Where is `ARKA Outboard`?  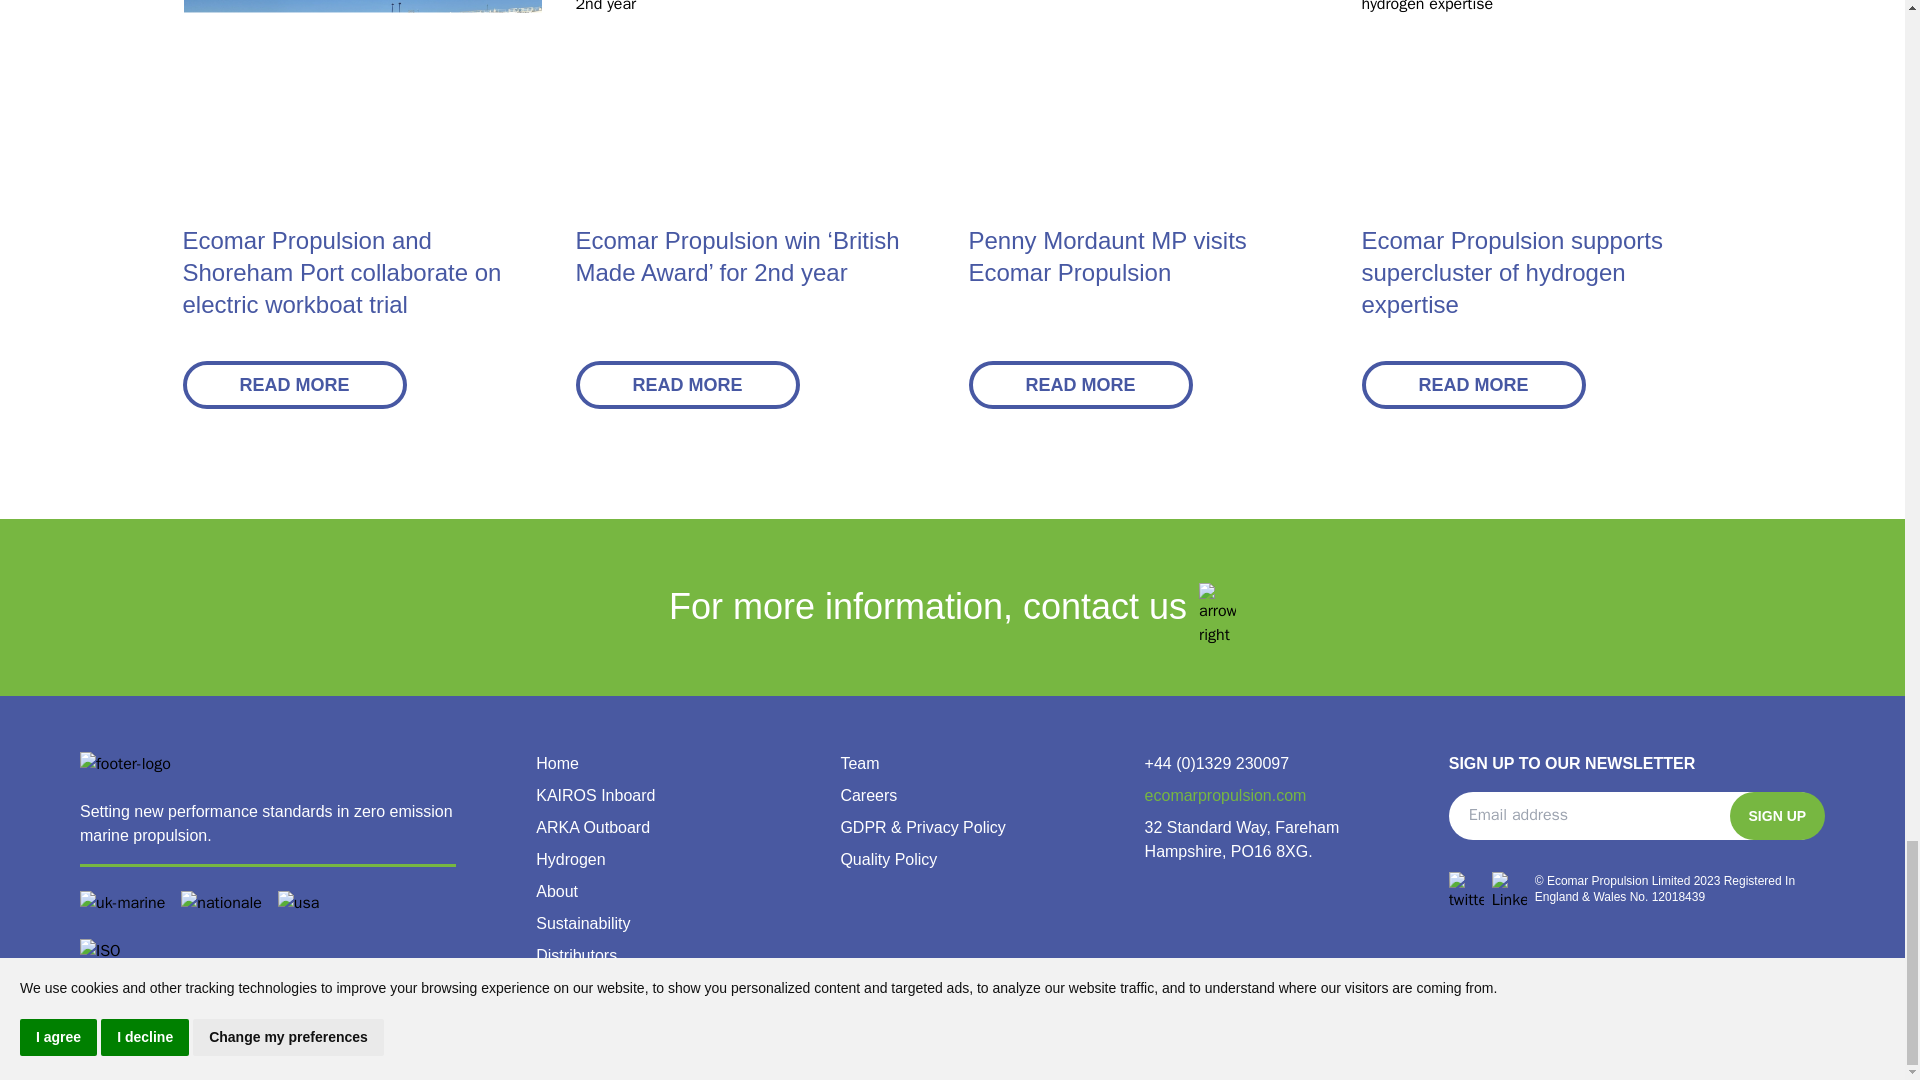
ARKA Outboard is located at coordinates (592, 826).